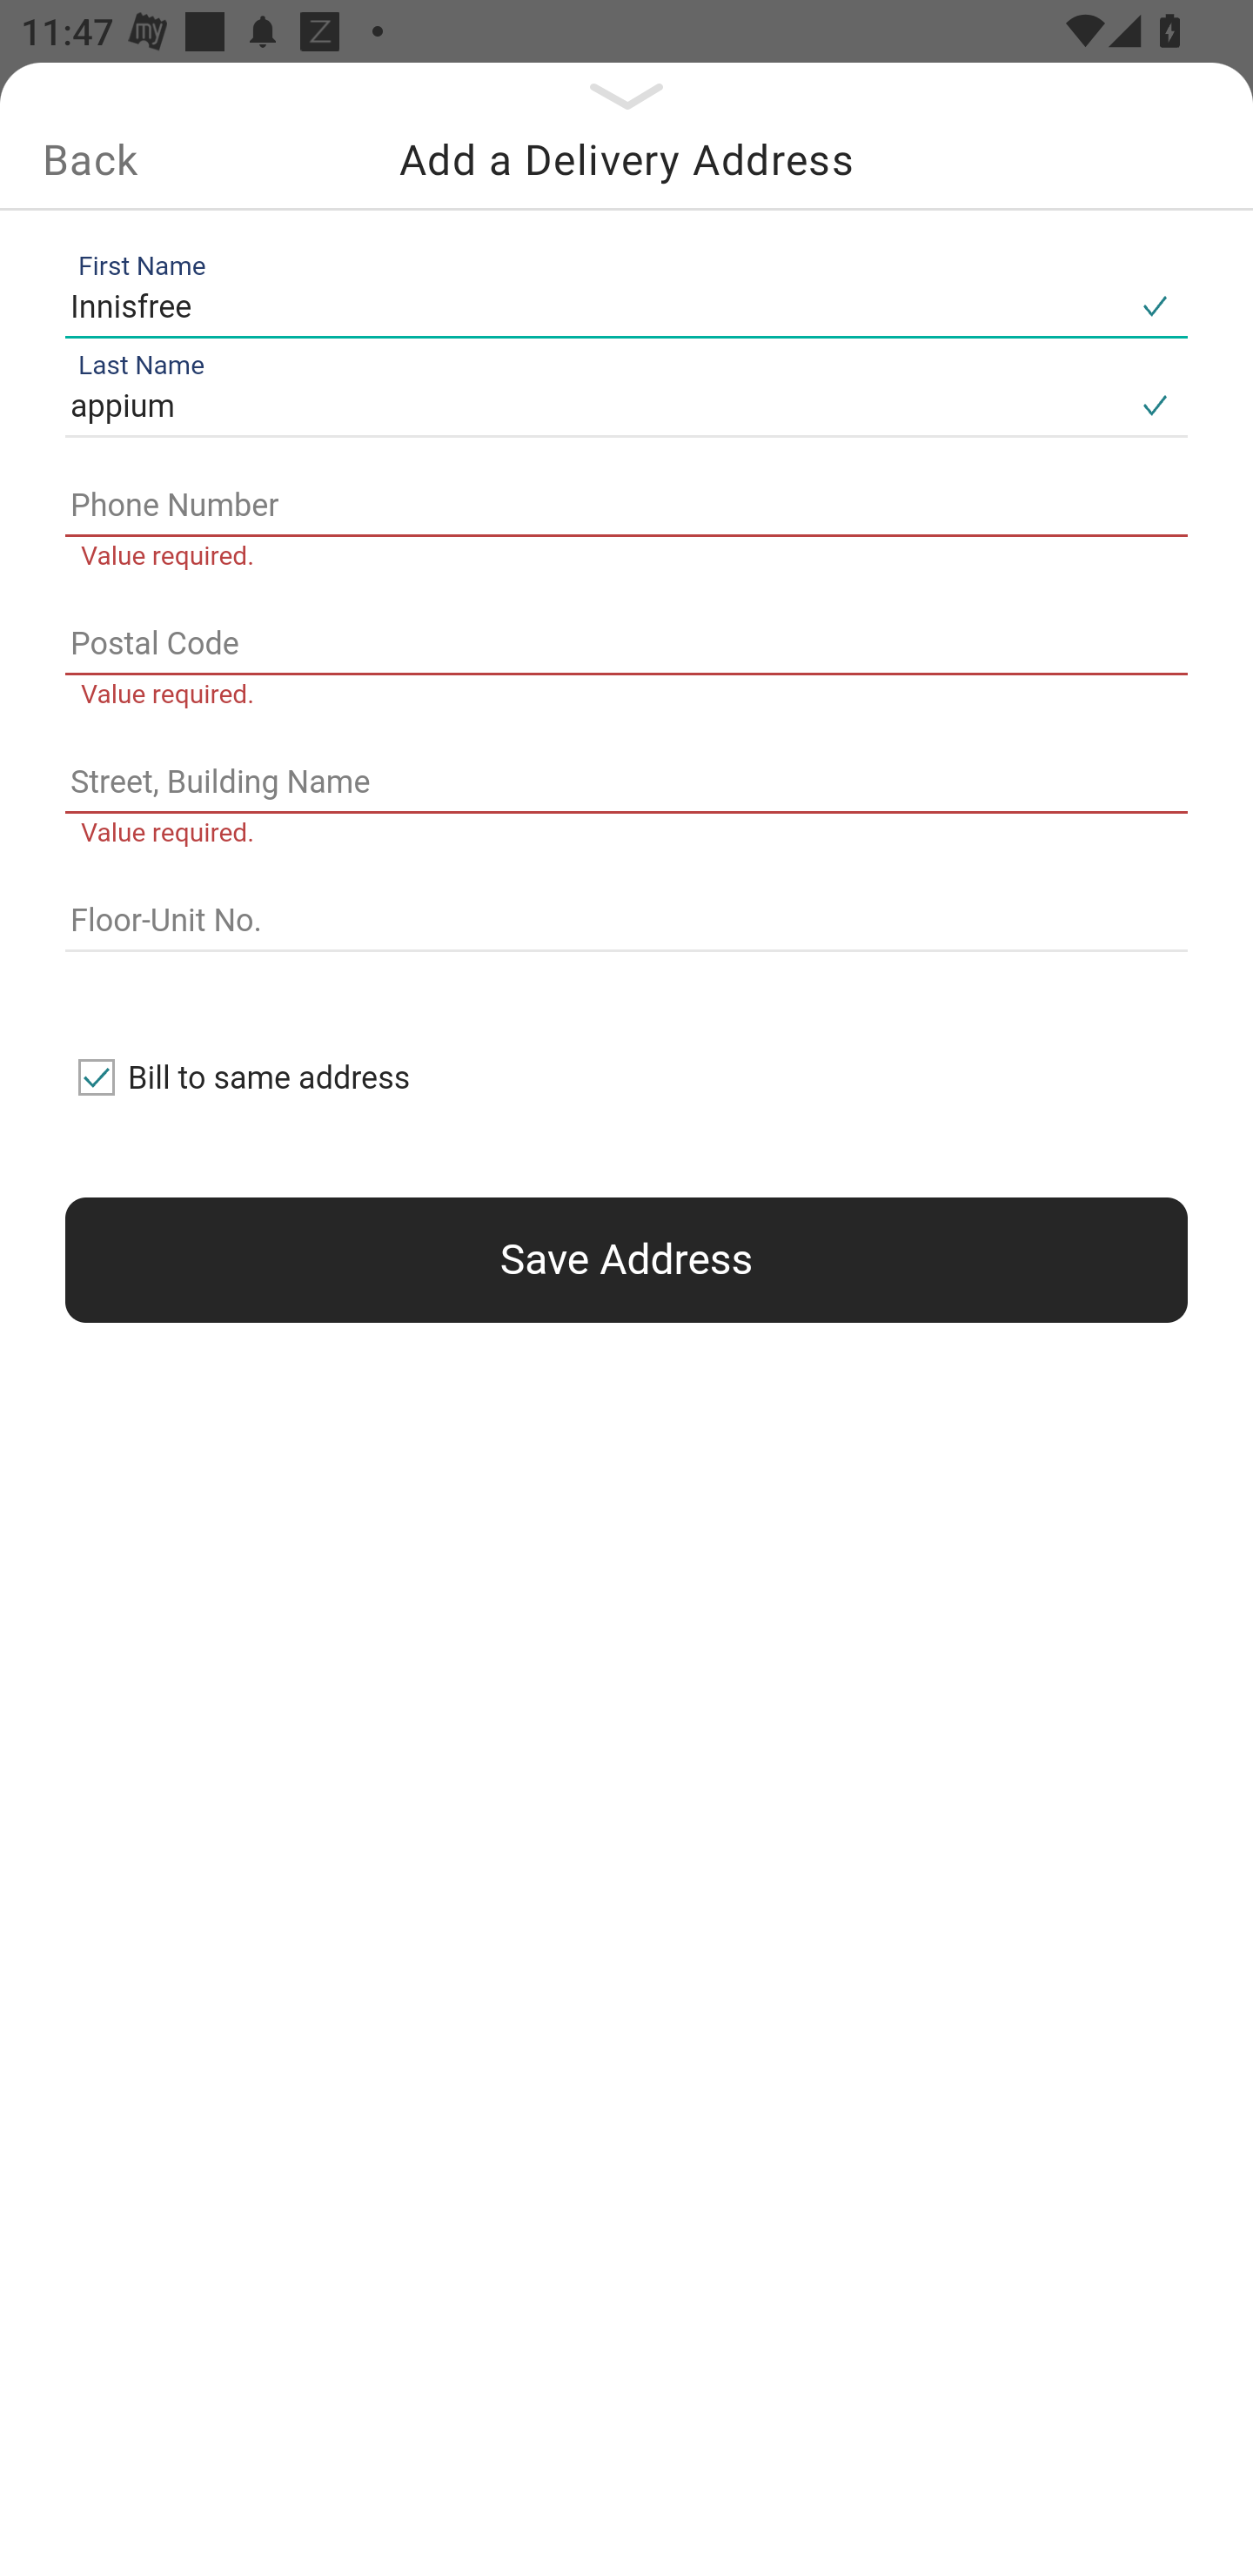 This screenshot has width=1253, height=2576. What do you see at coordinates (626, 159) in the screenshot?
I see `Add a Delivery Address` at bounding box center [626, 159].